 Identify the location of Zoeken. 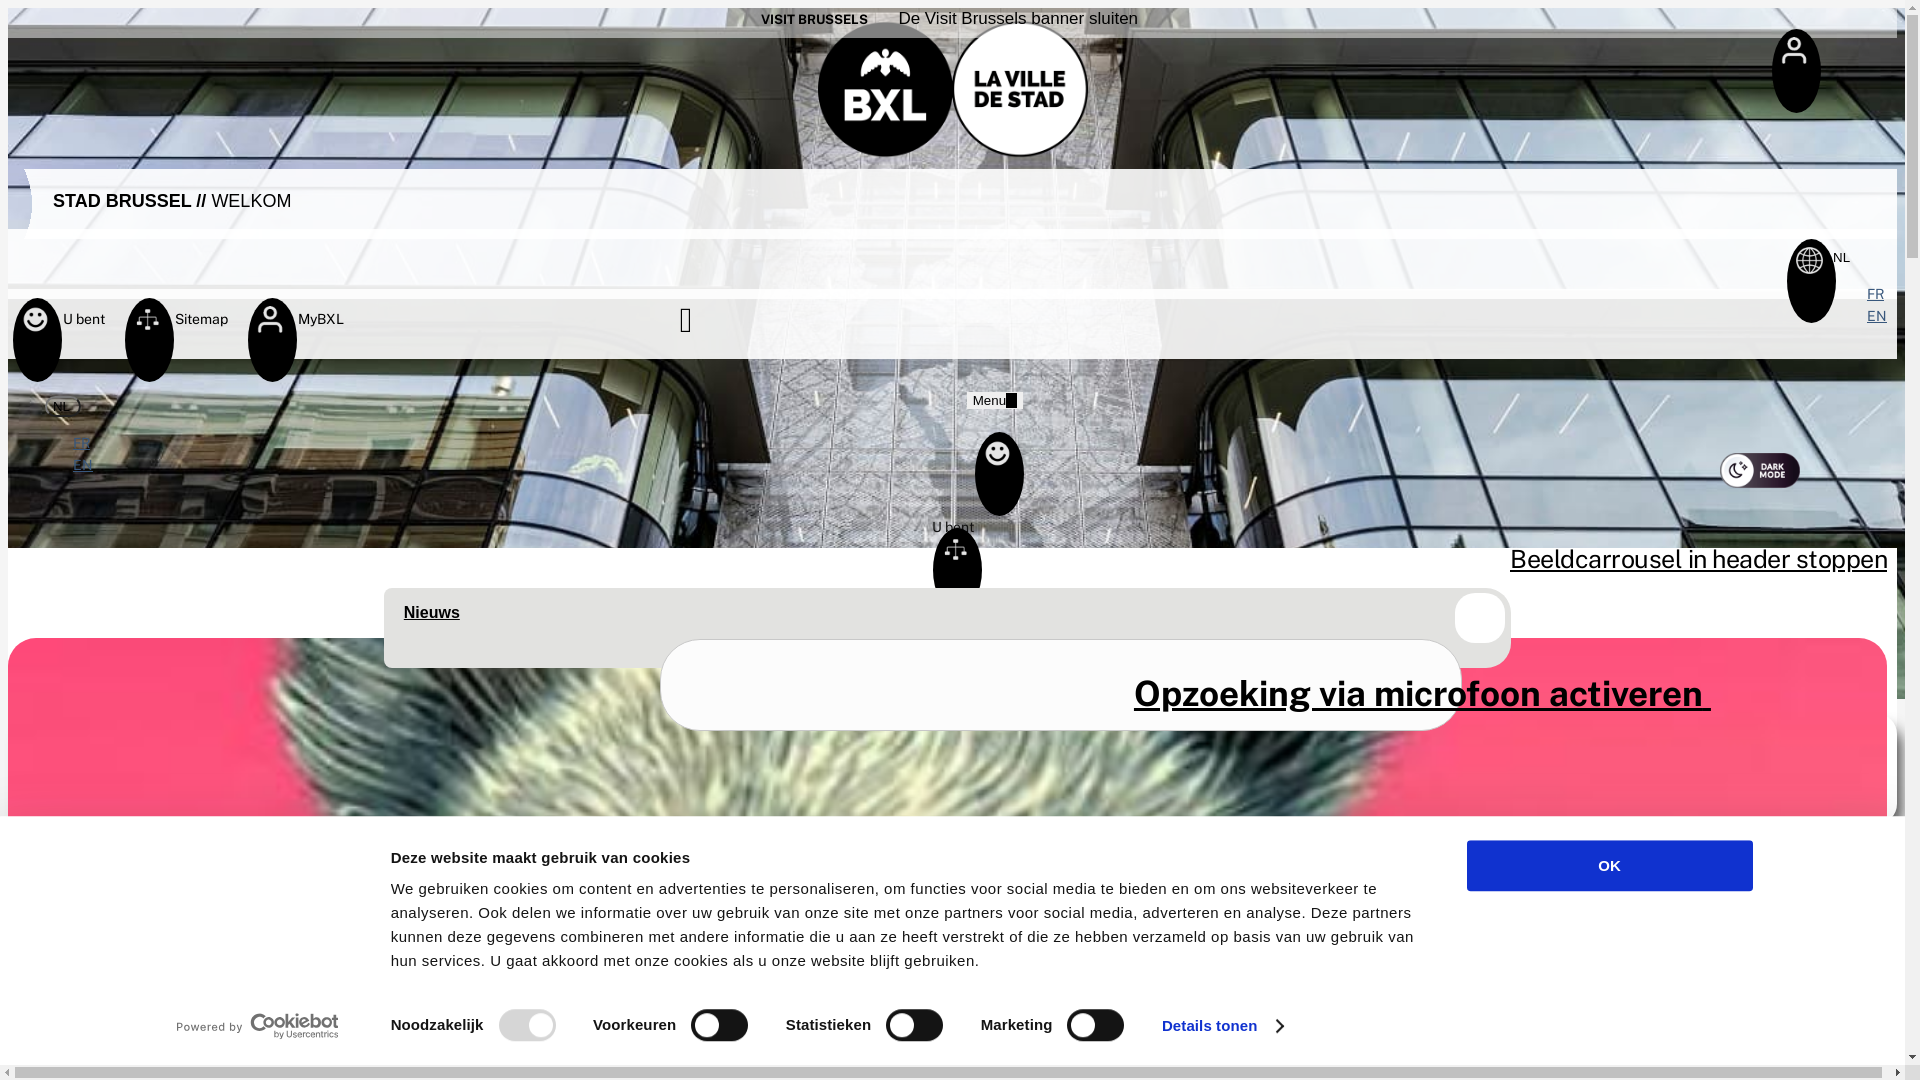
(710, 324).